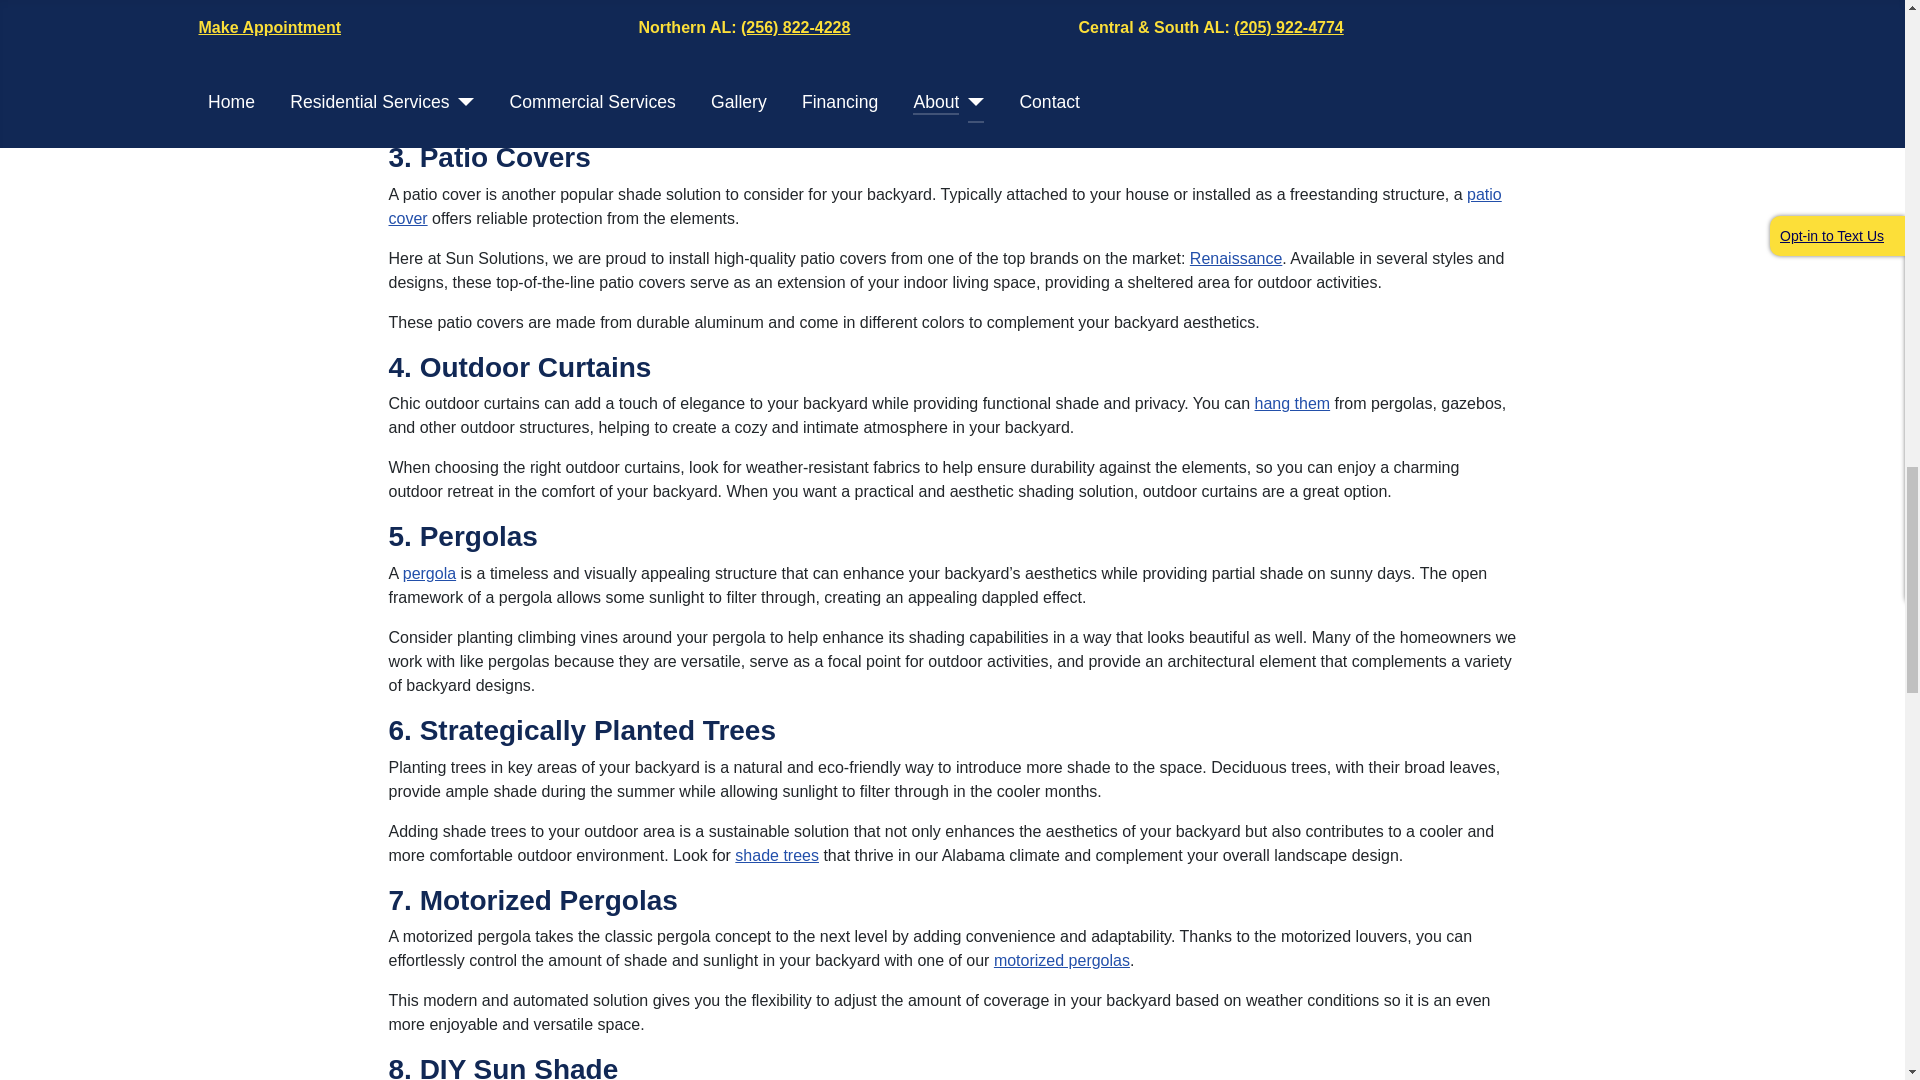  I want to click on pergola, so click(430, 573).